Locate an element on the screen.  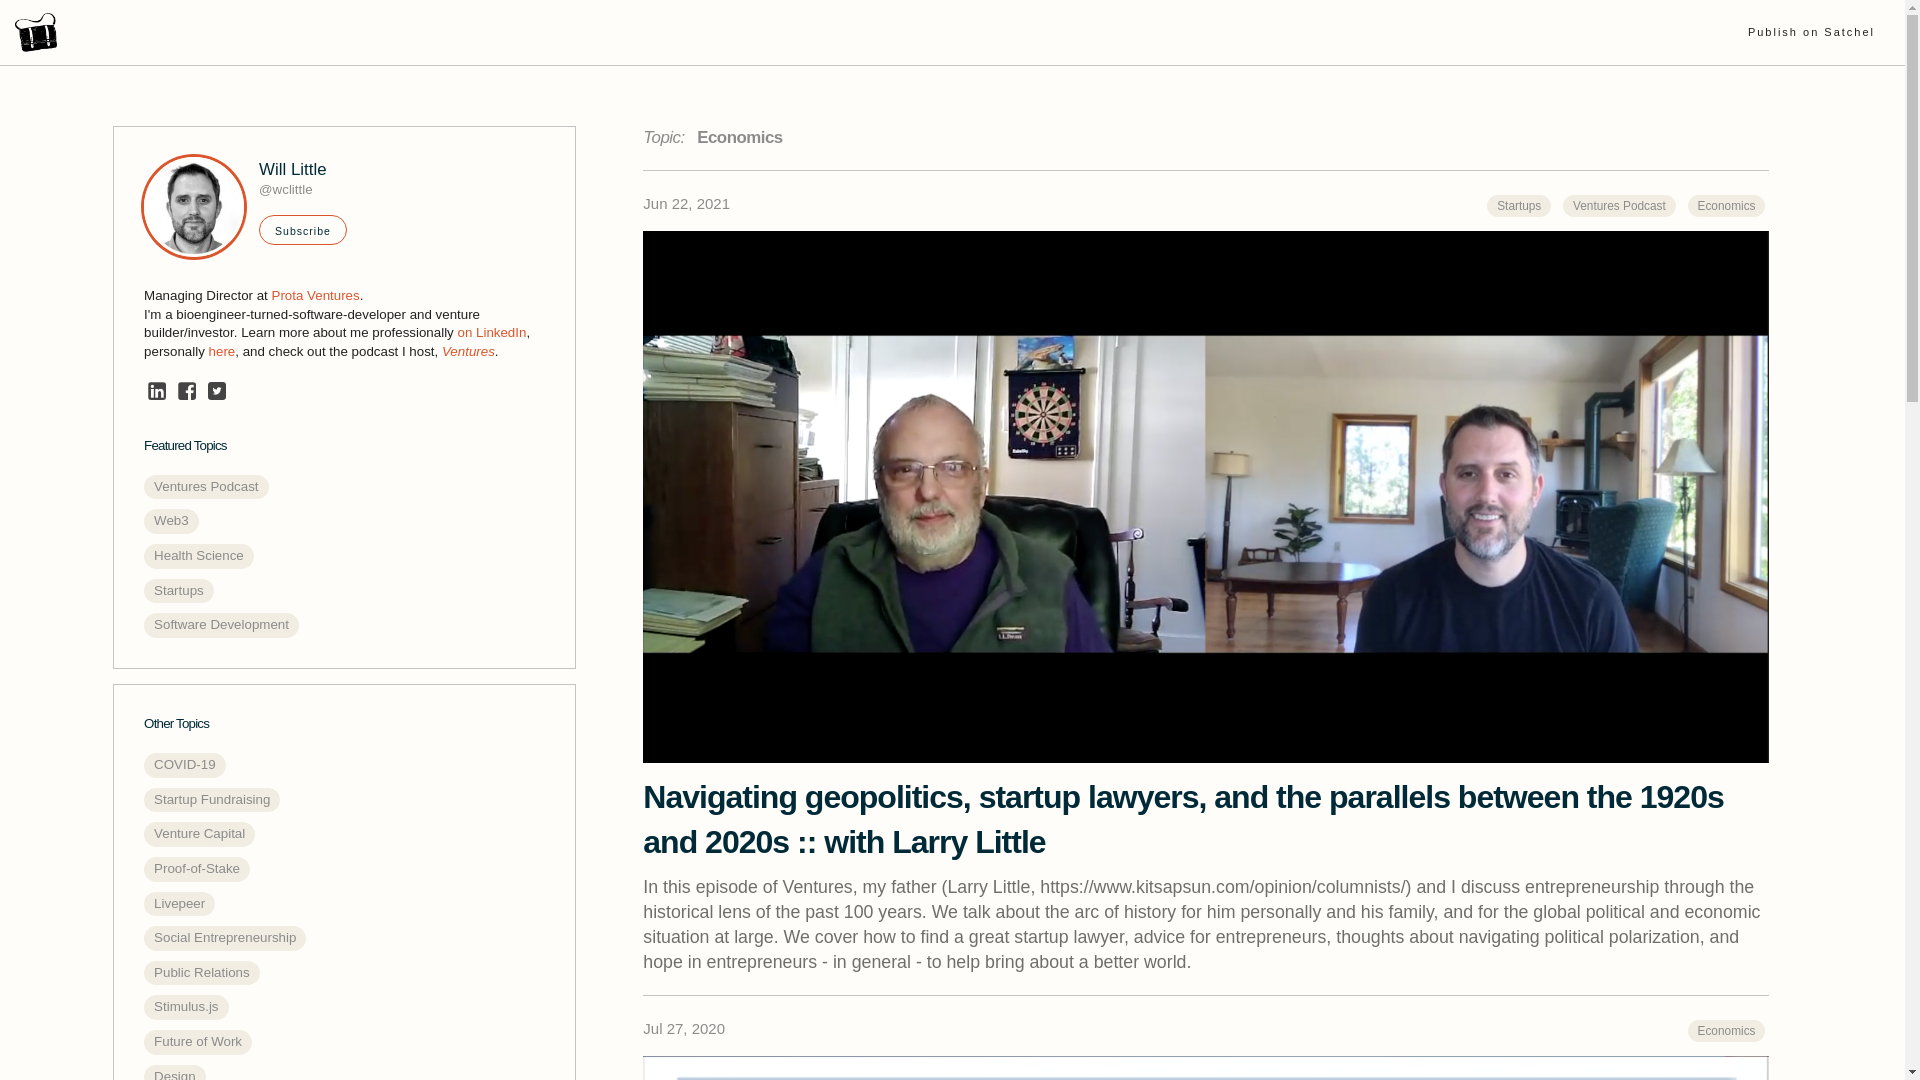
Social Entrepreneurship is located at coordinates (224, 938).